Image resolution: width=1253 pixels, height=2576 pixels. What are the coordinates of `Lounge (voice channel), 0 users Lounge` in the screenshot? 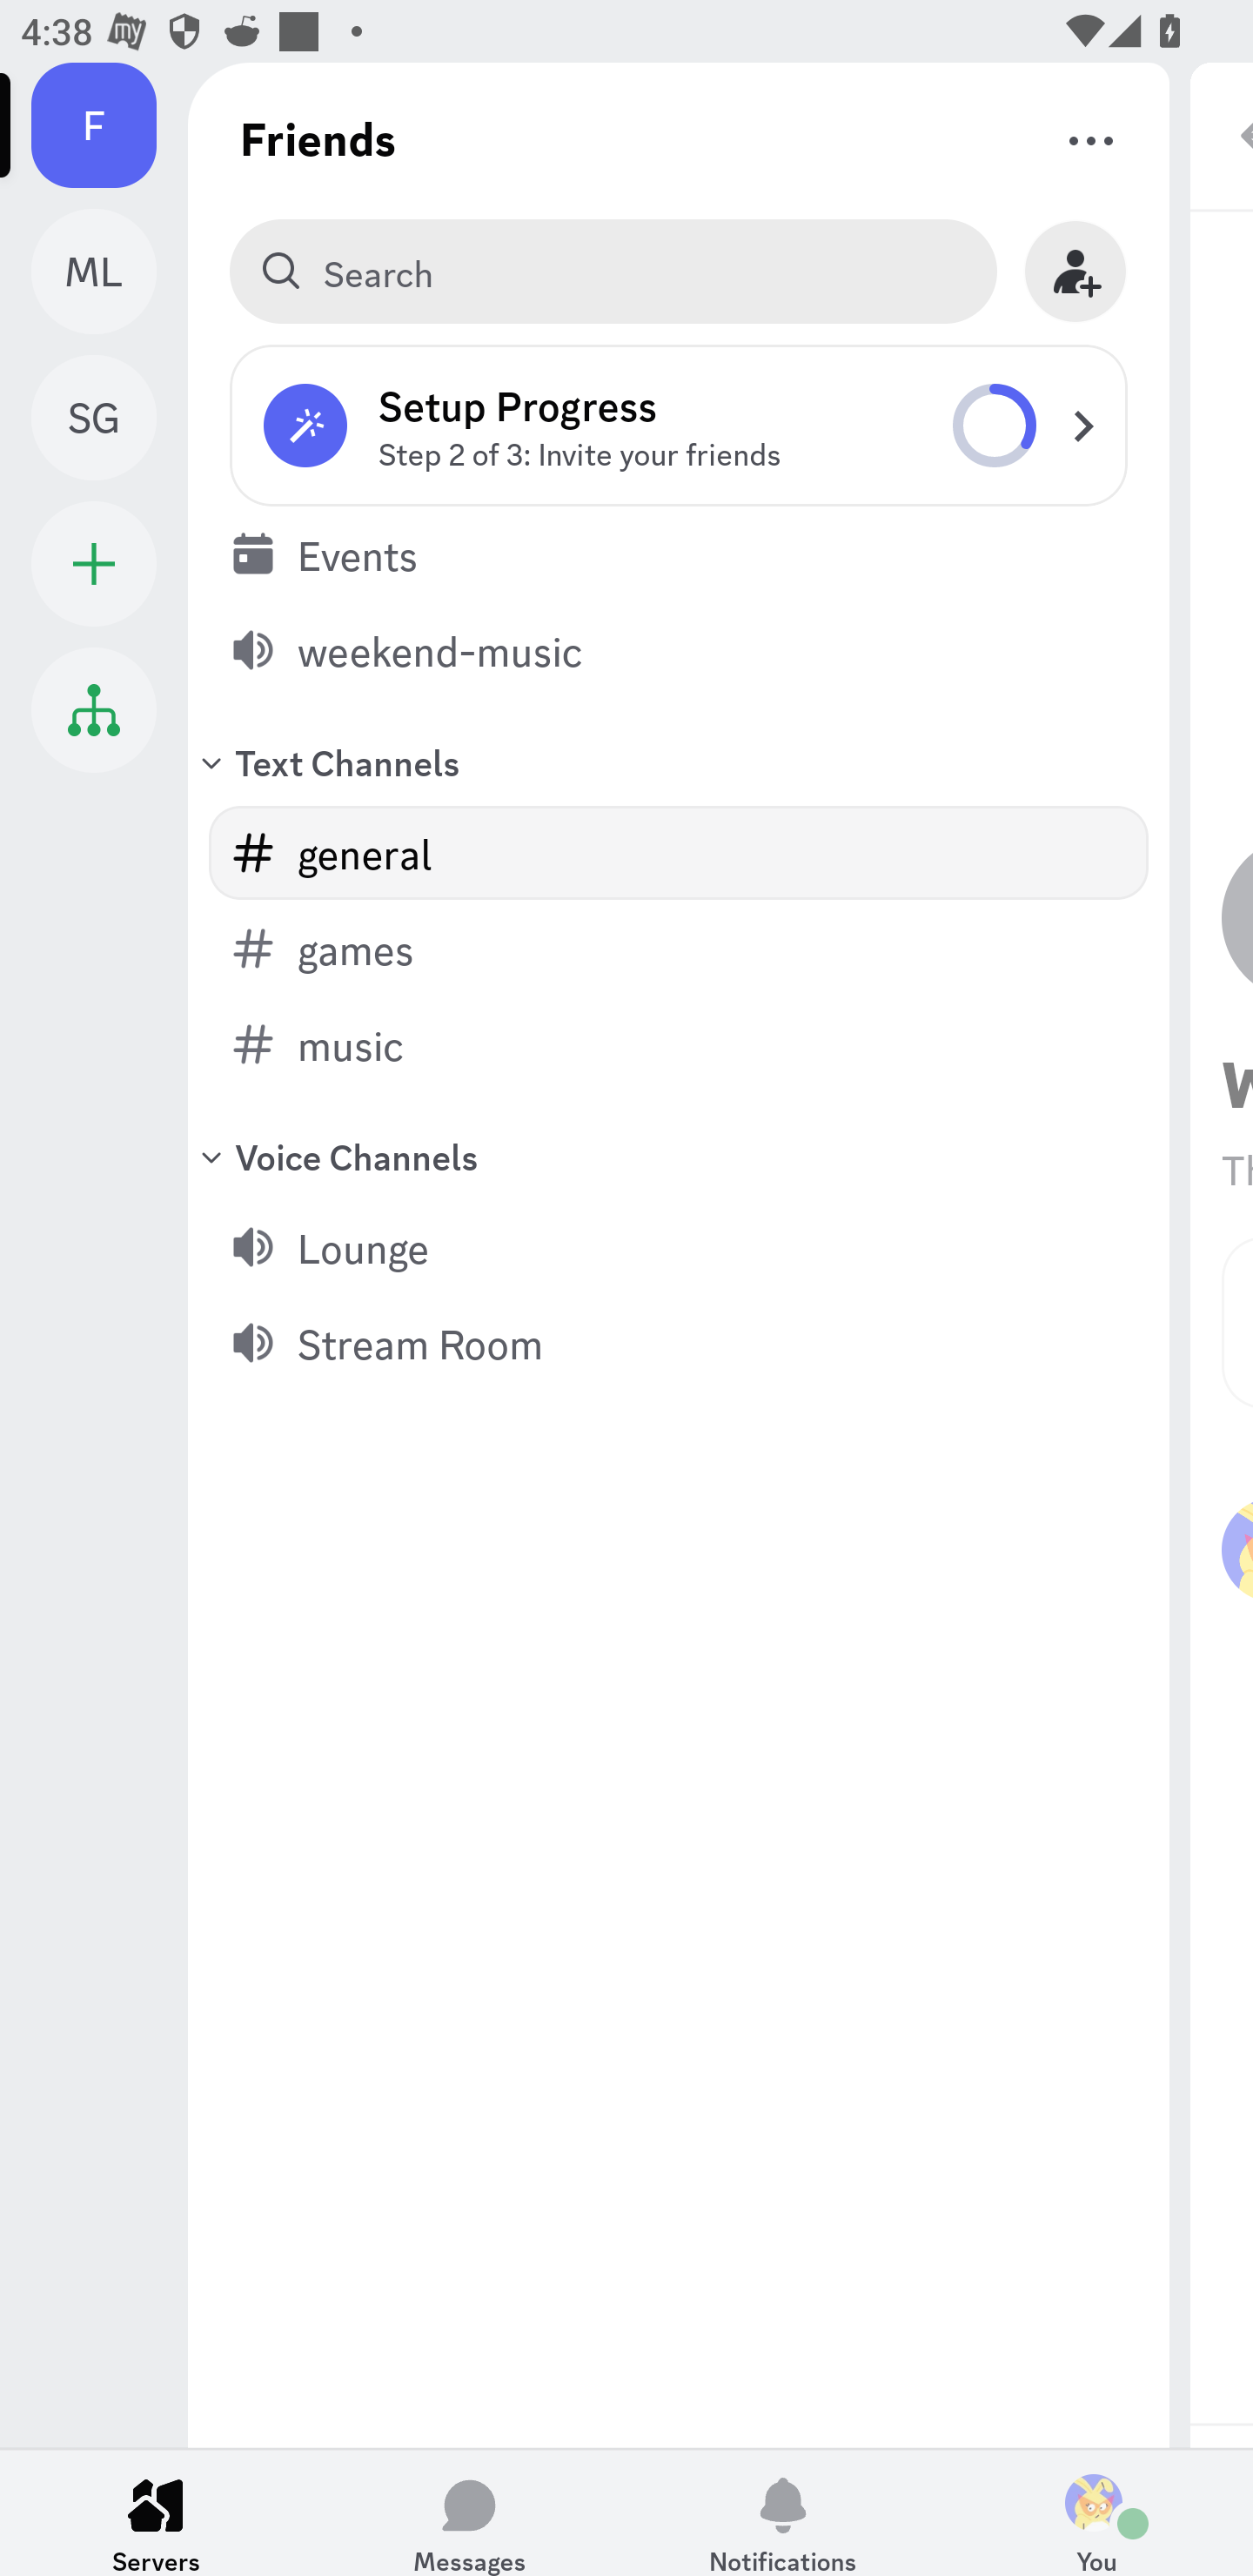 It's located at (679, 1246).